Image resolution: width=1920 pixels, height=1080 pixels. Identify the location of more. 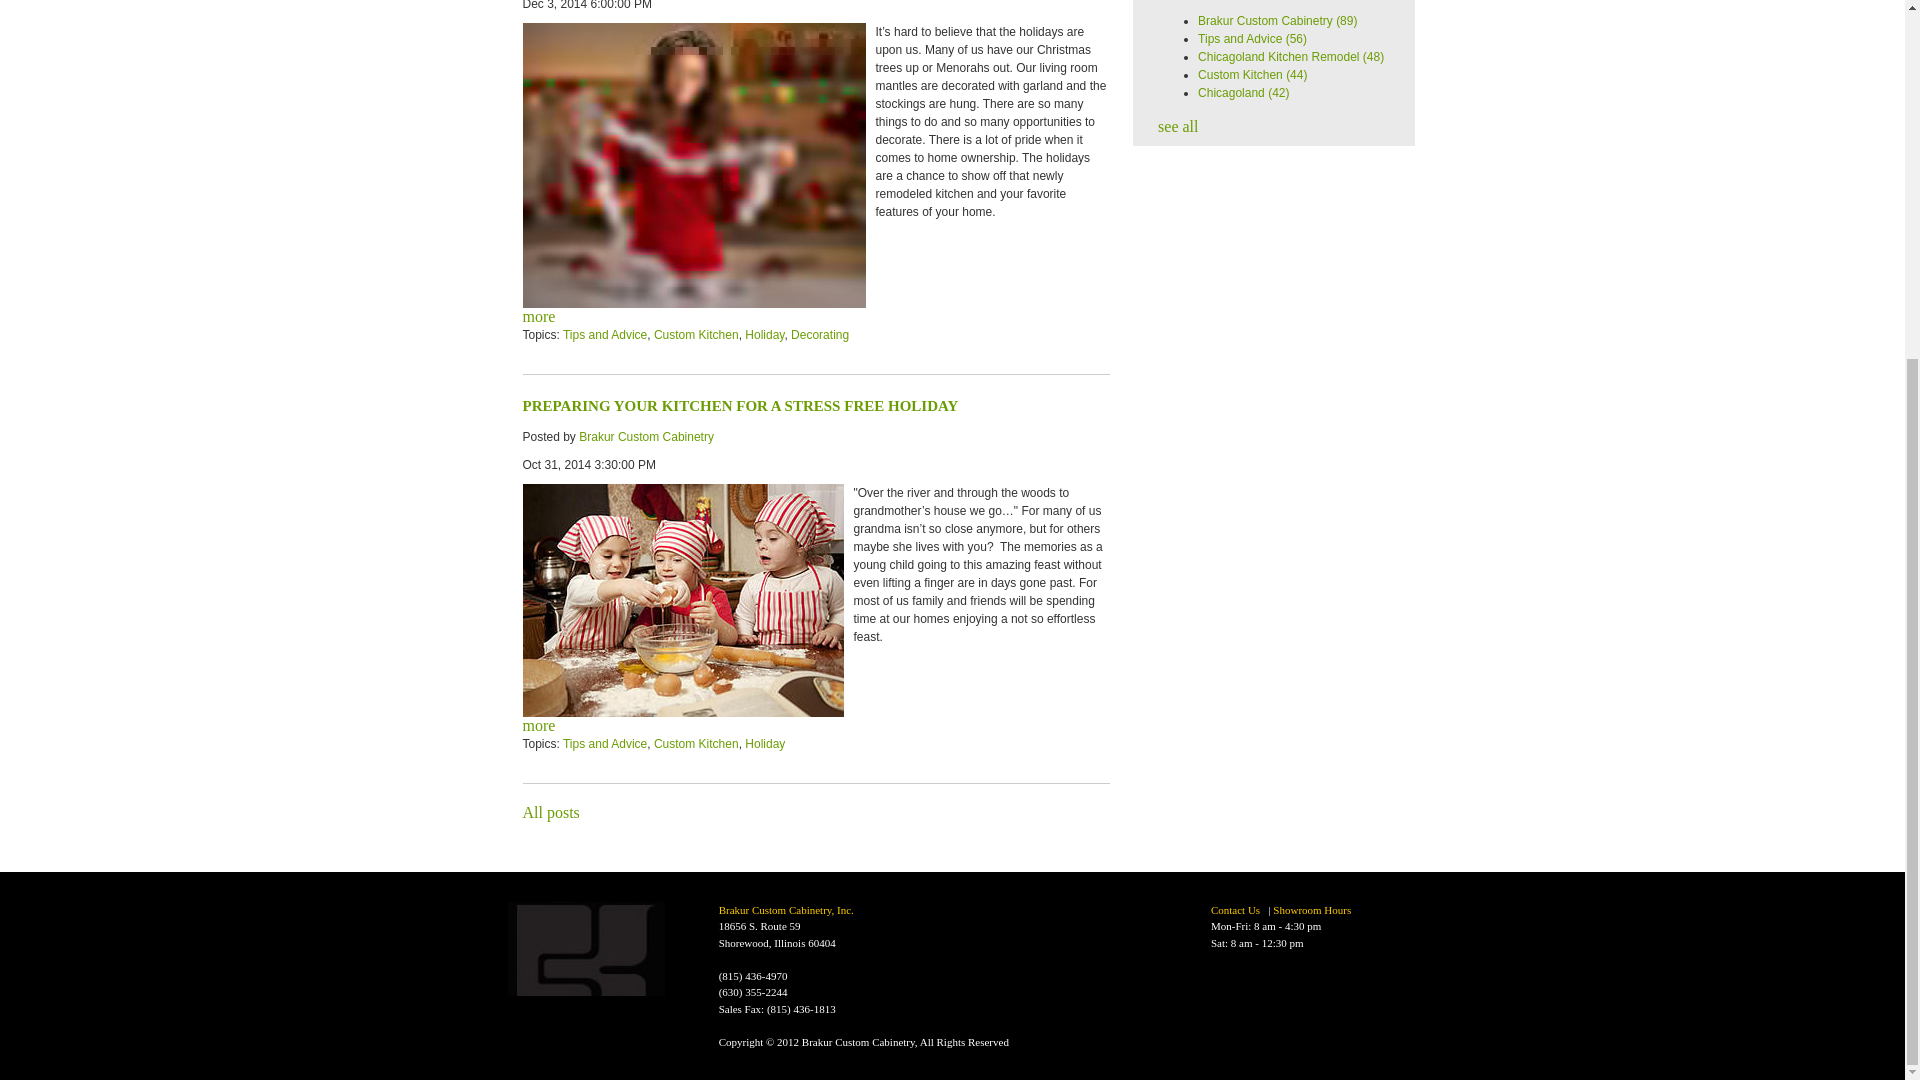
(538, 726).